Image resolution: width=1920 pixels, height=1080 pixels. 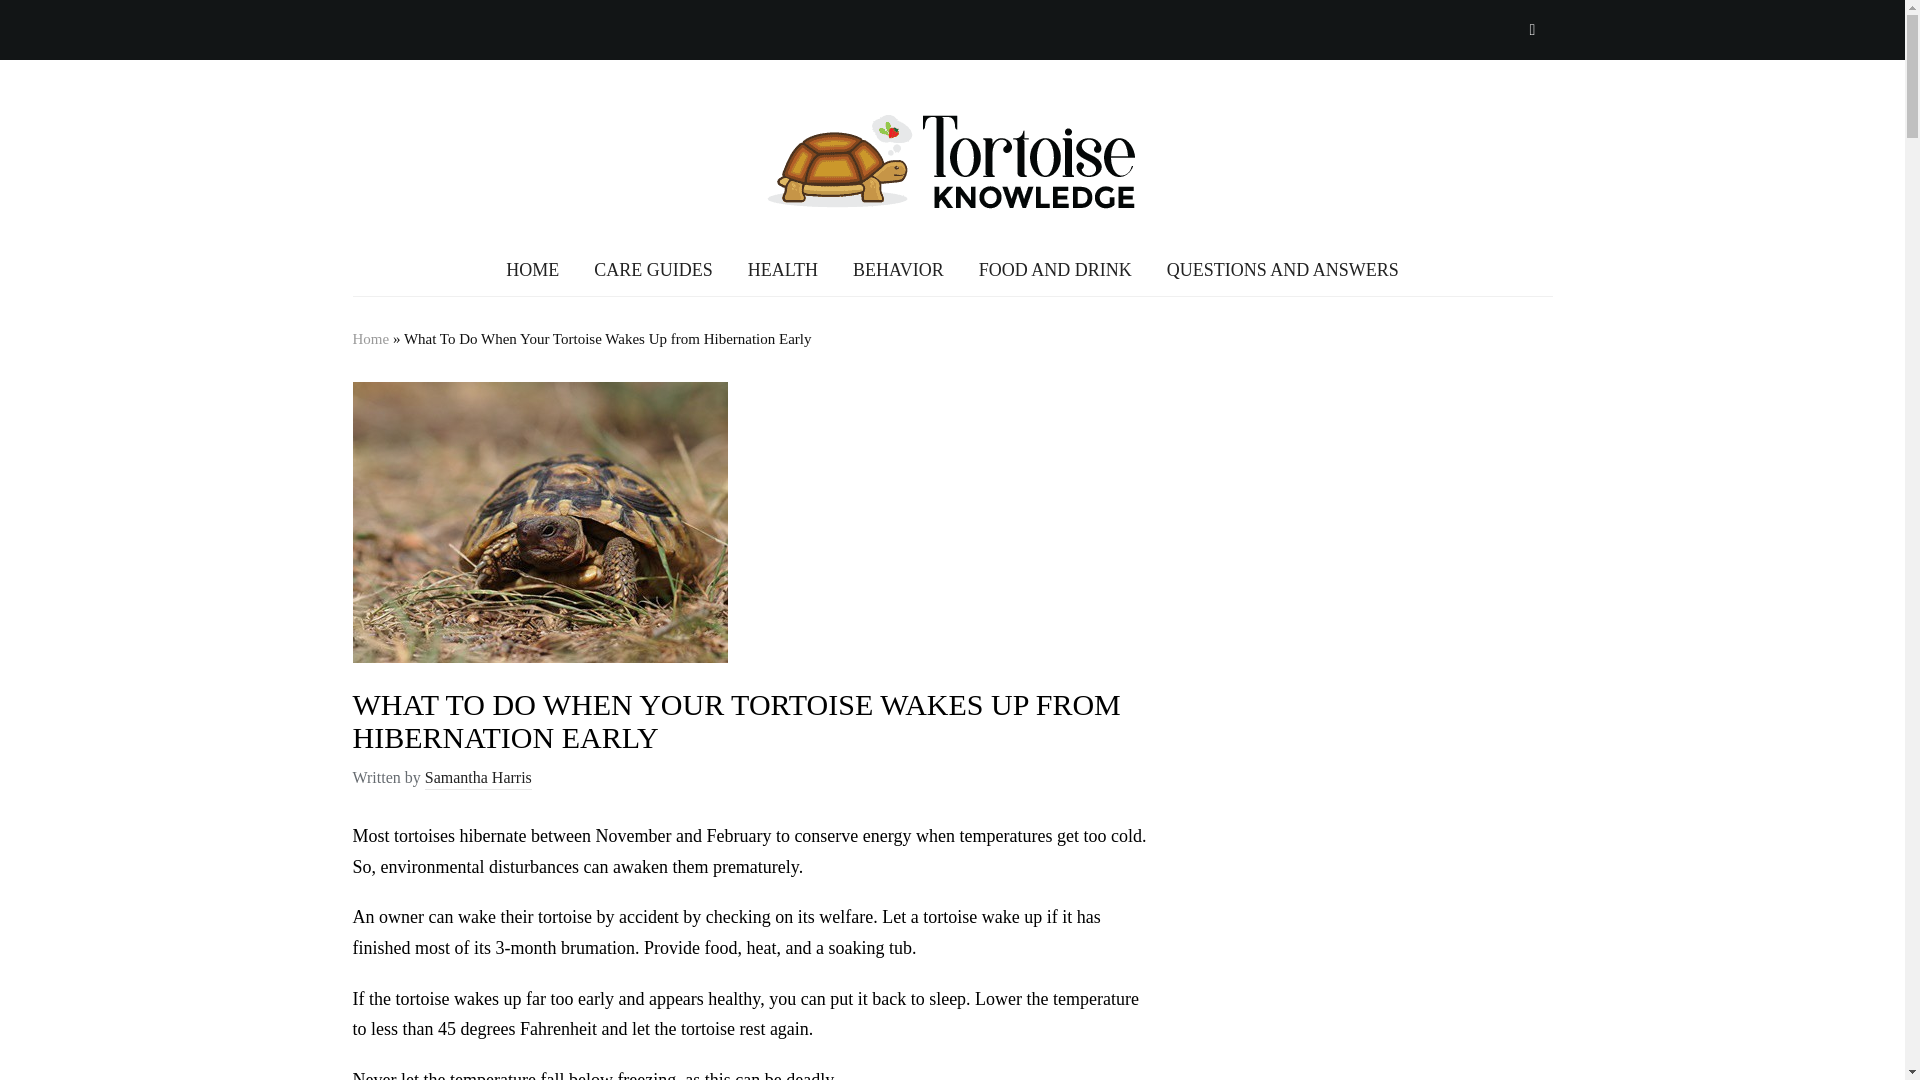 What do you see at coordinates (1283, 270) in the screenshot?
I see `QUESTIONS AND ANSWERS` at bounding box center [1283, 270].